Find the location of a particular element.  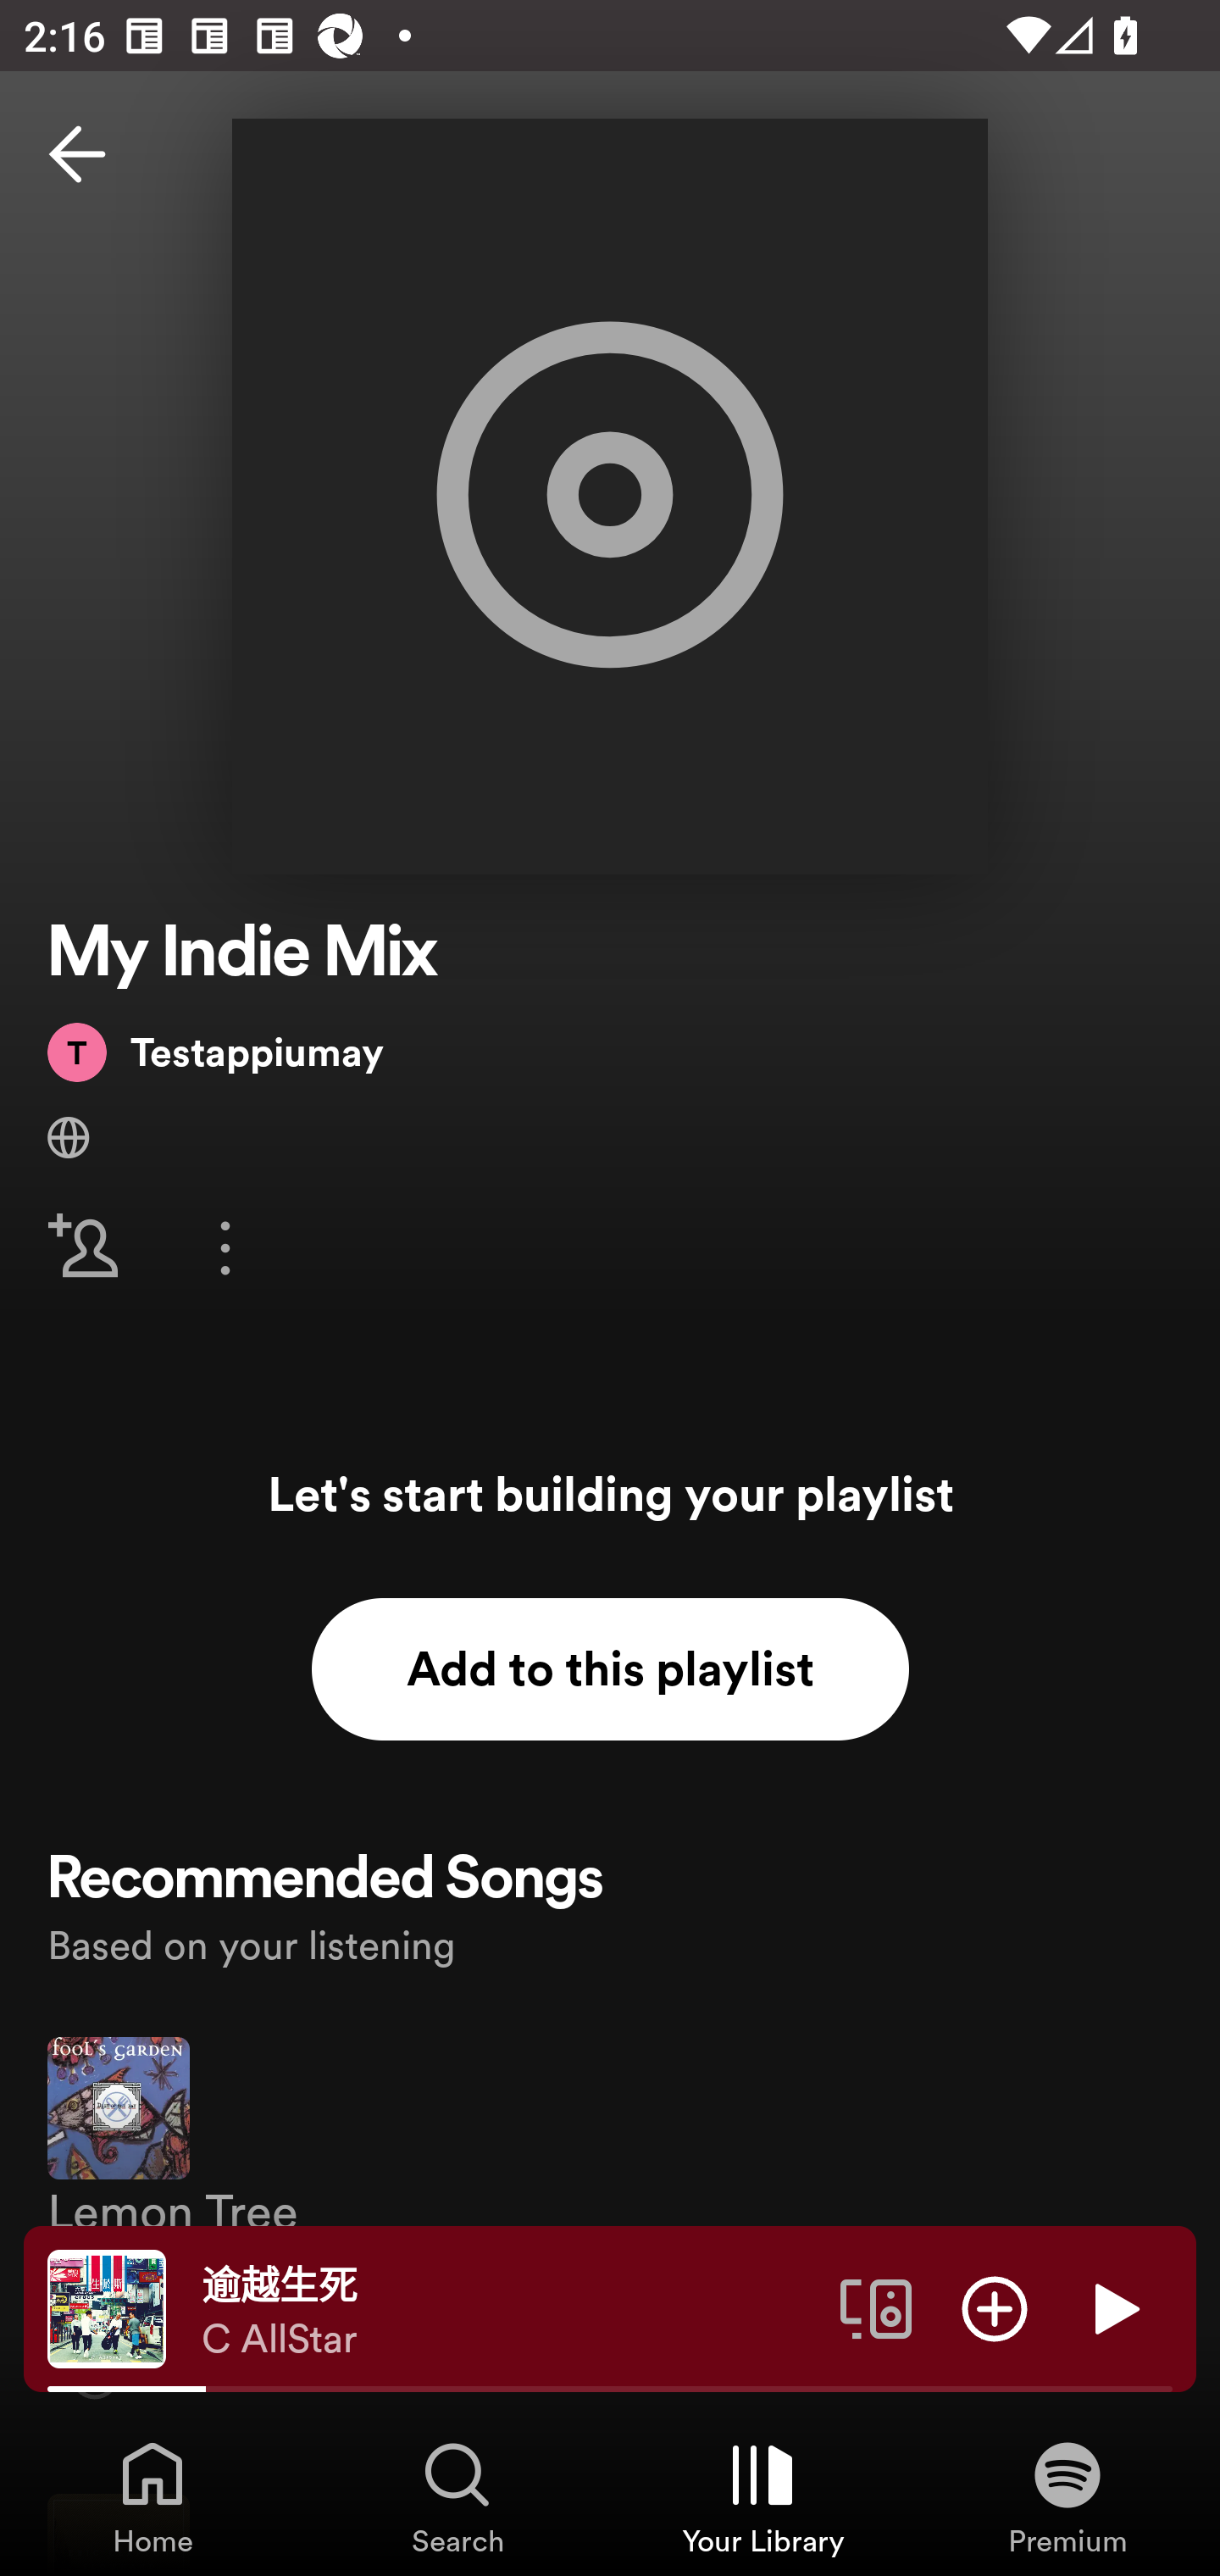

The cover art of the currently playing track is located at coordinates (107, 2307).